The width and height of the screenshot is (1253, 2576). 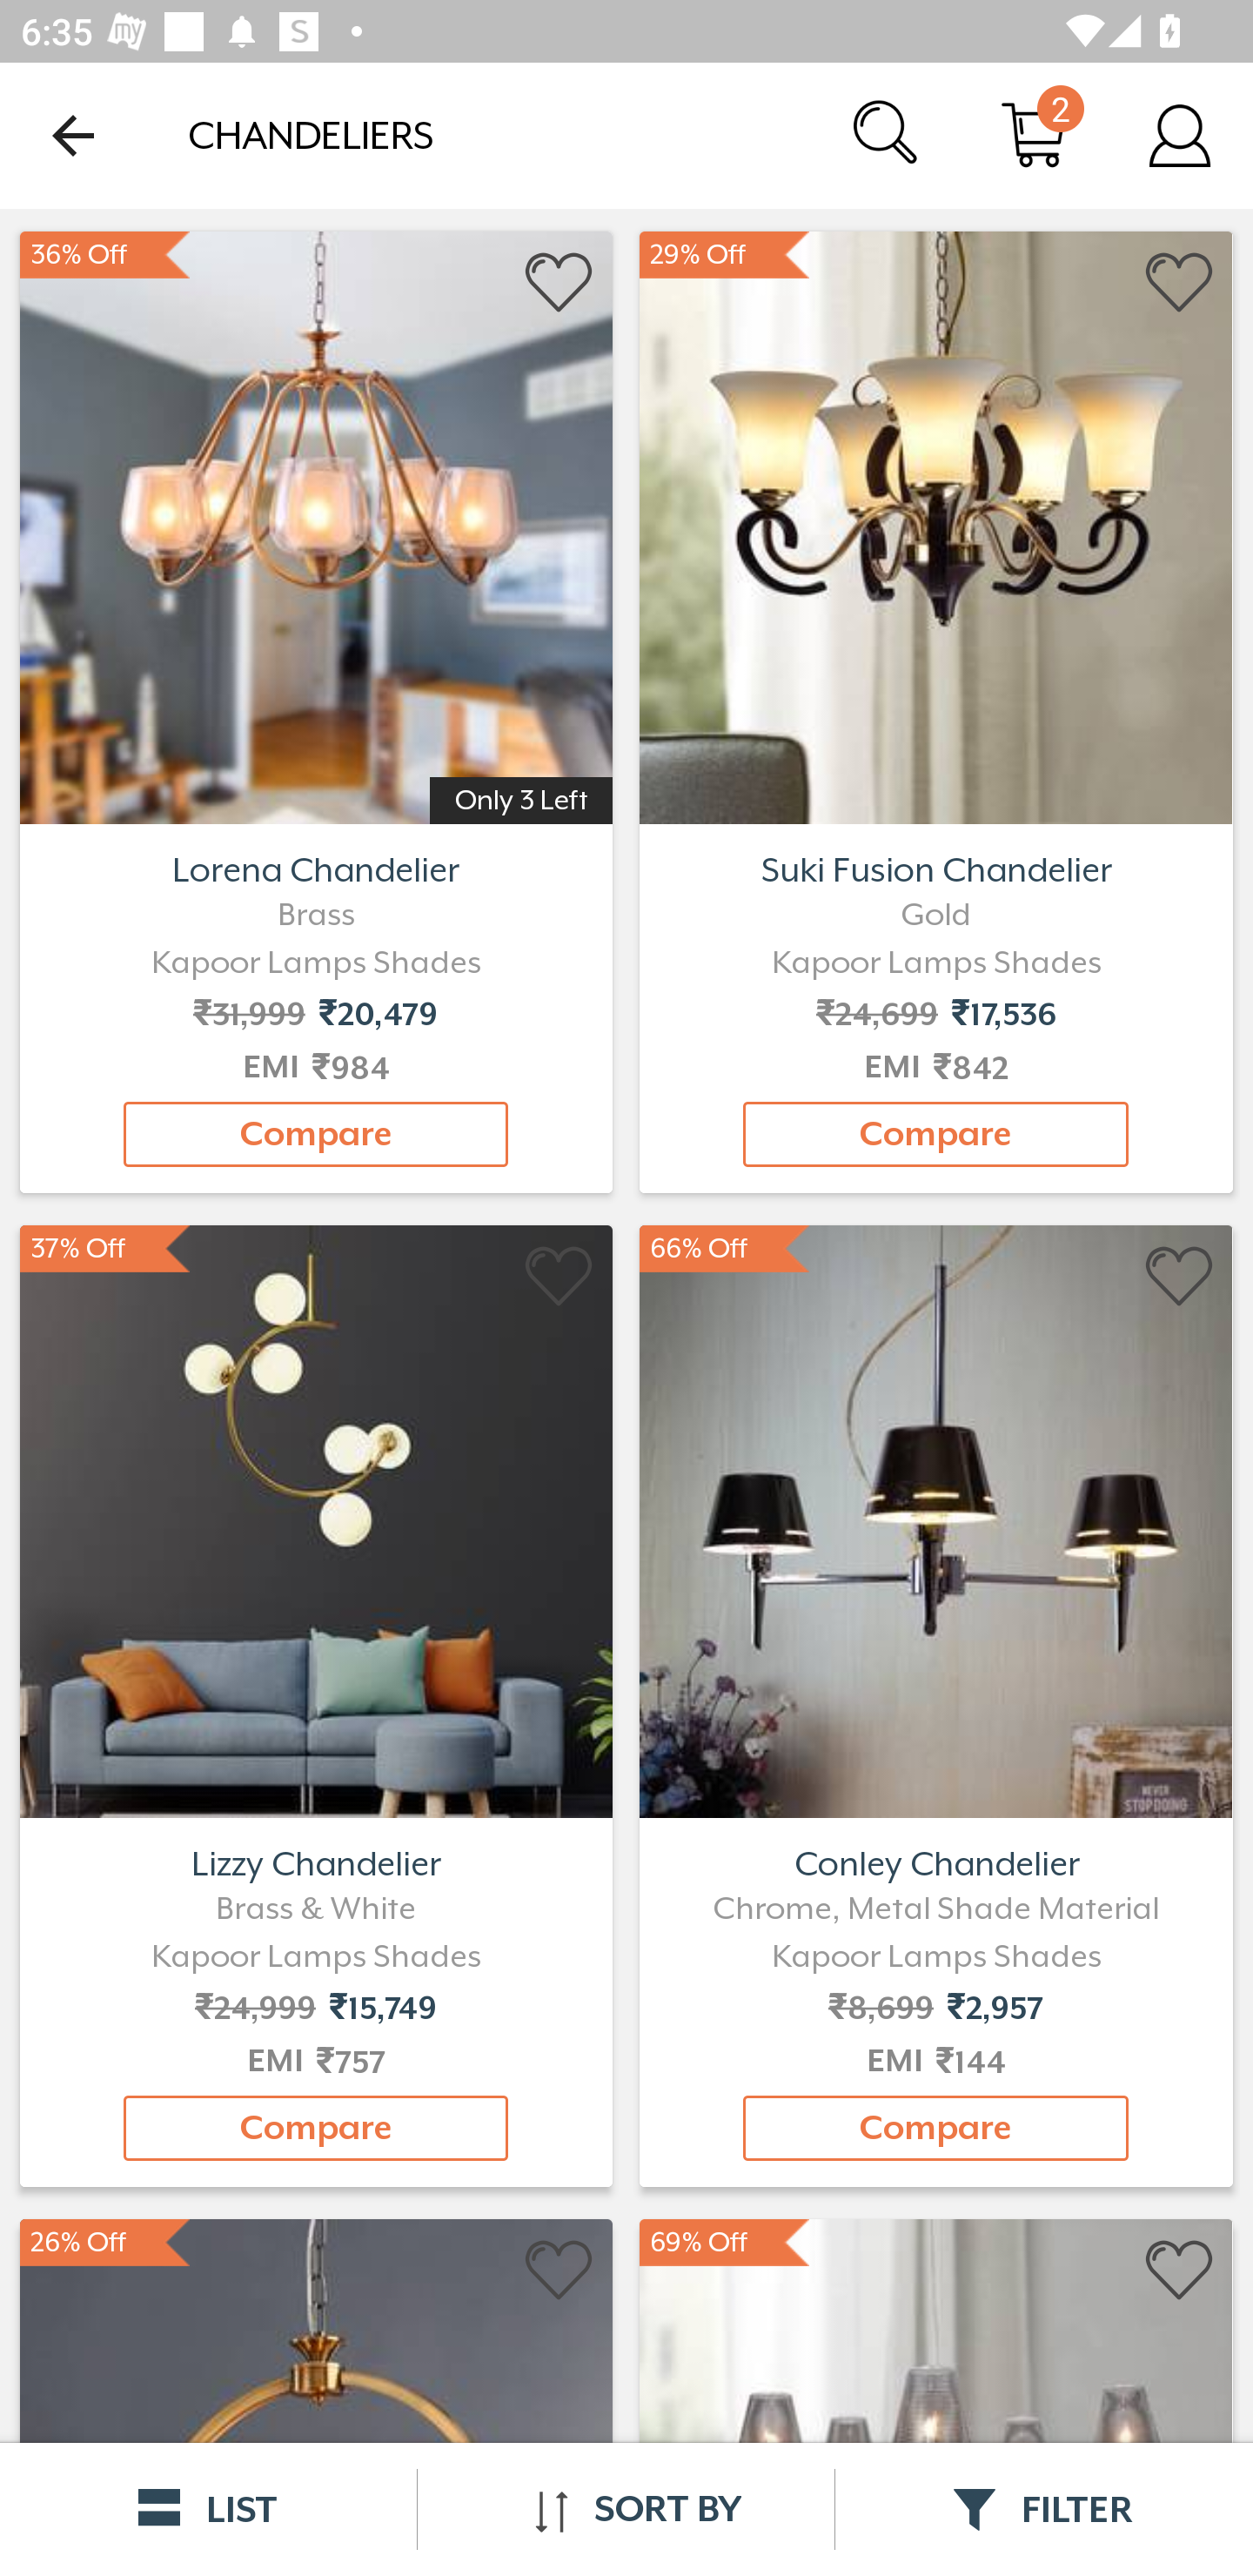 I want to click on , so click(x=560, y=2270).